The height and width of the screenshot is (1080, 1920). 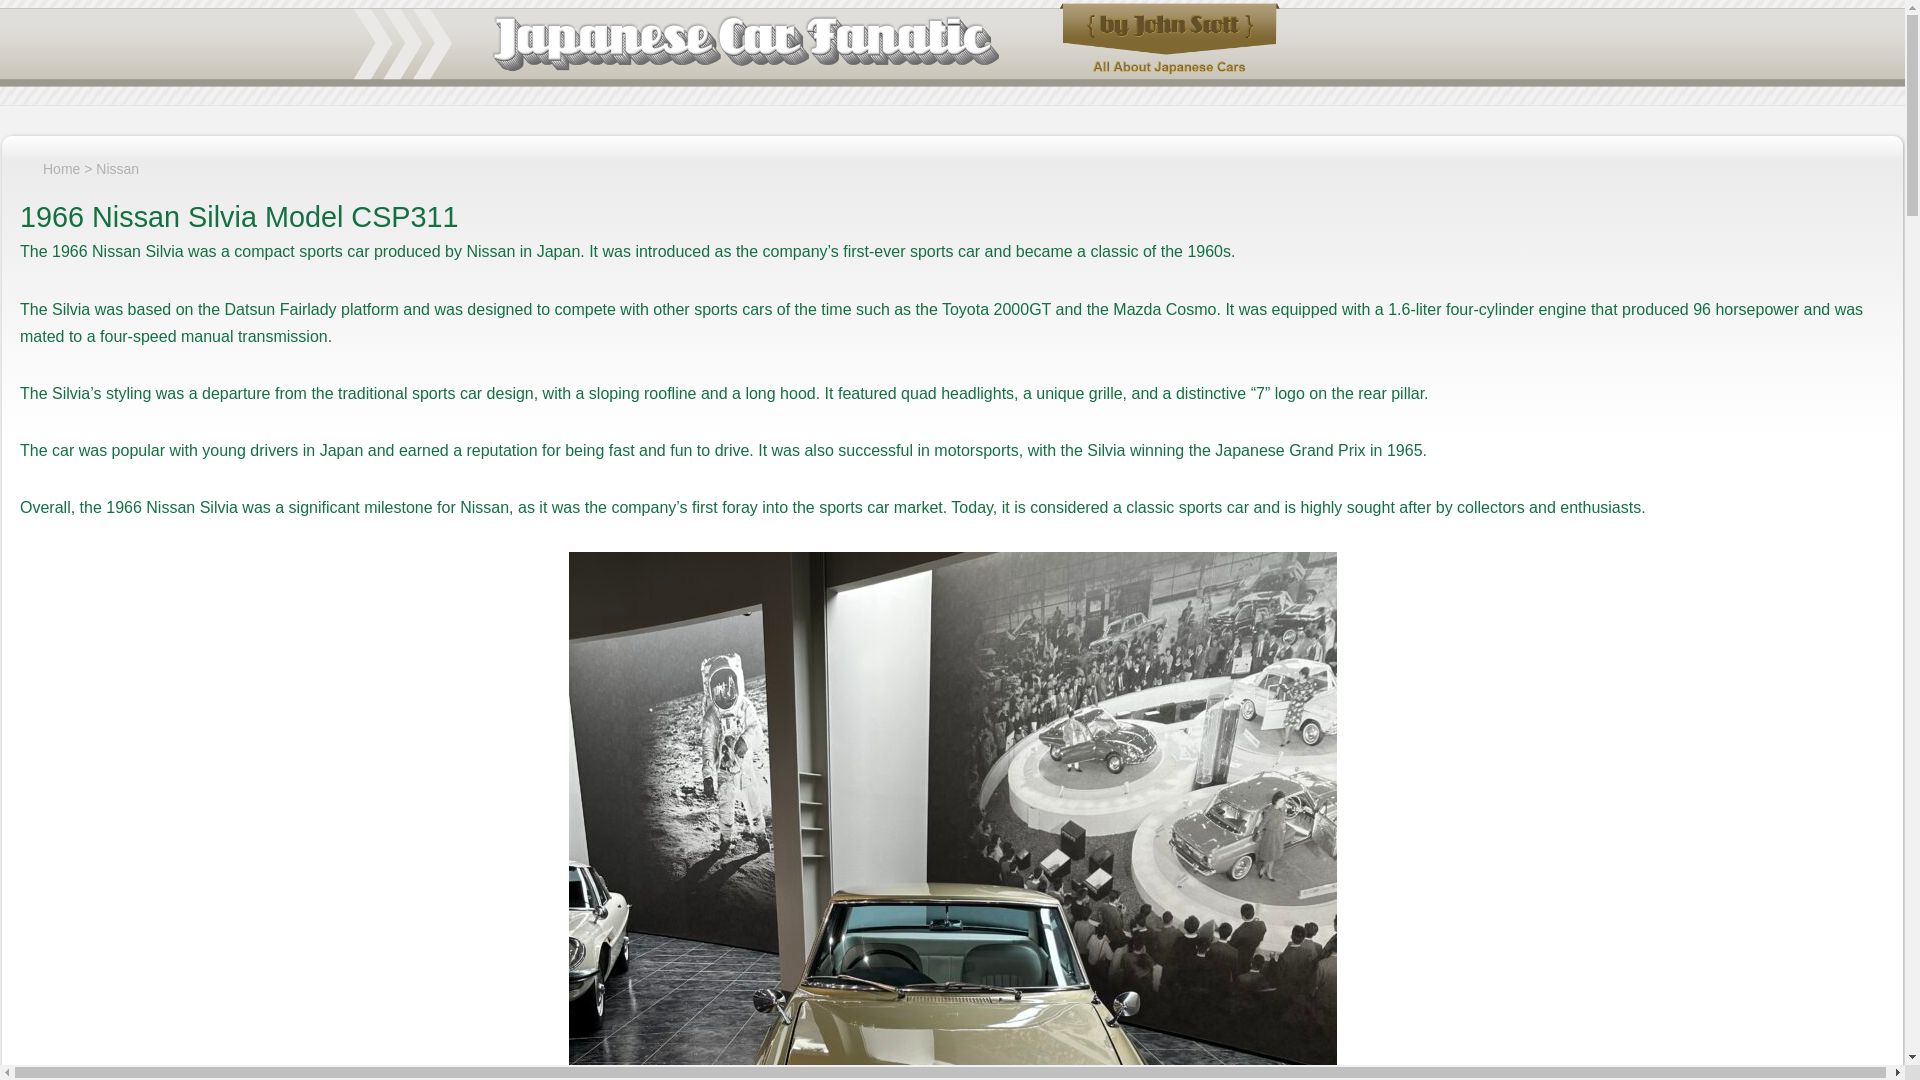 I want to click on Nissan, so click(x=117, y=168).